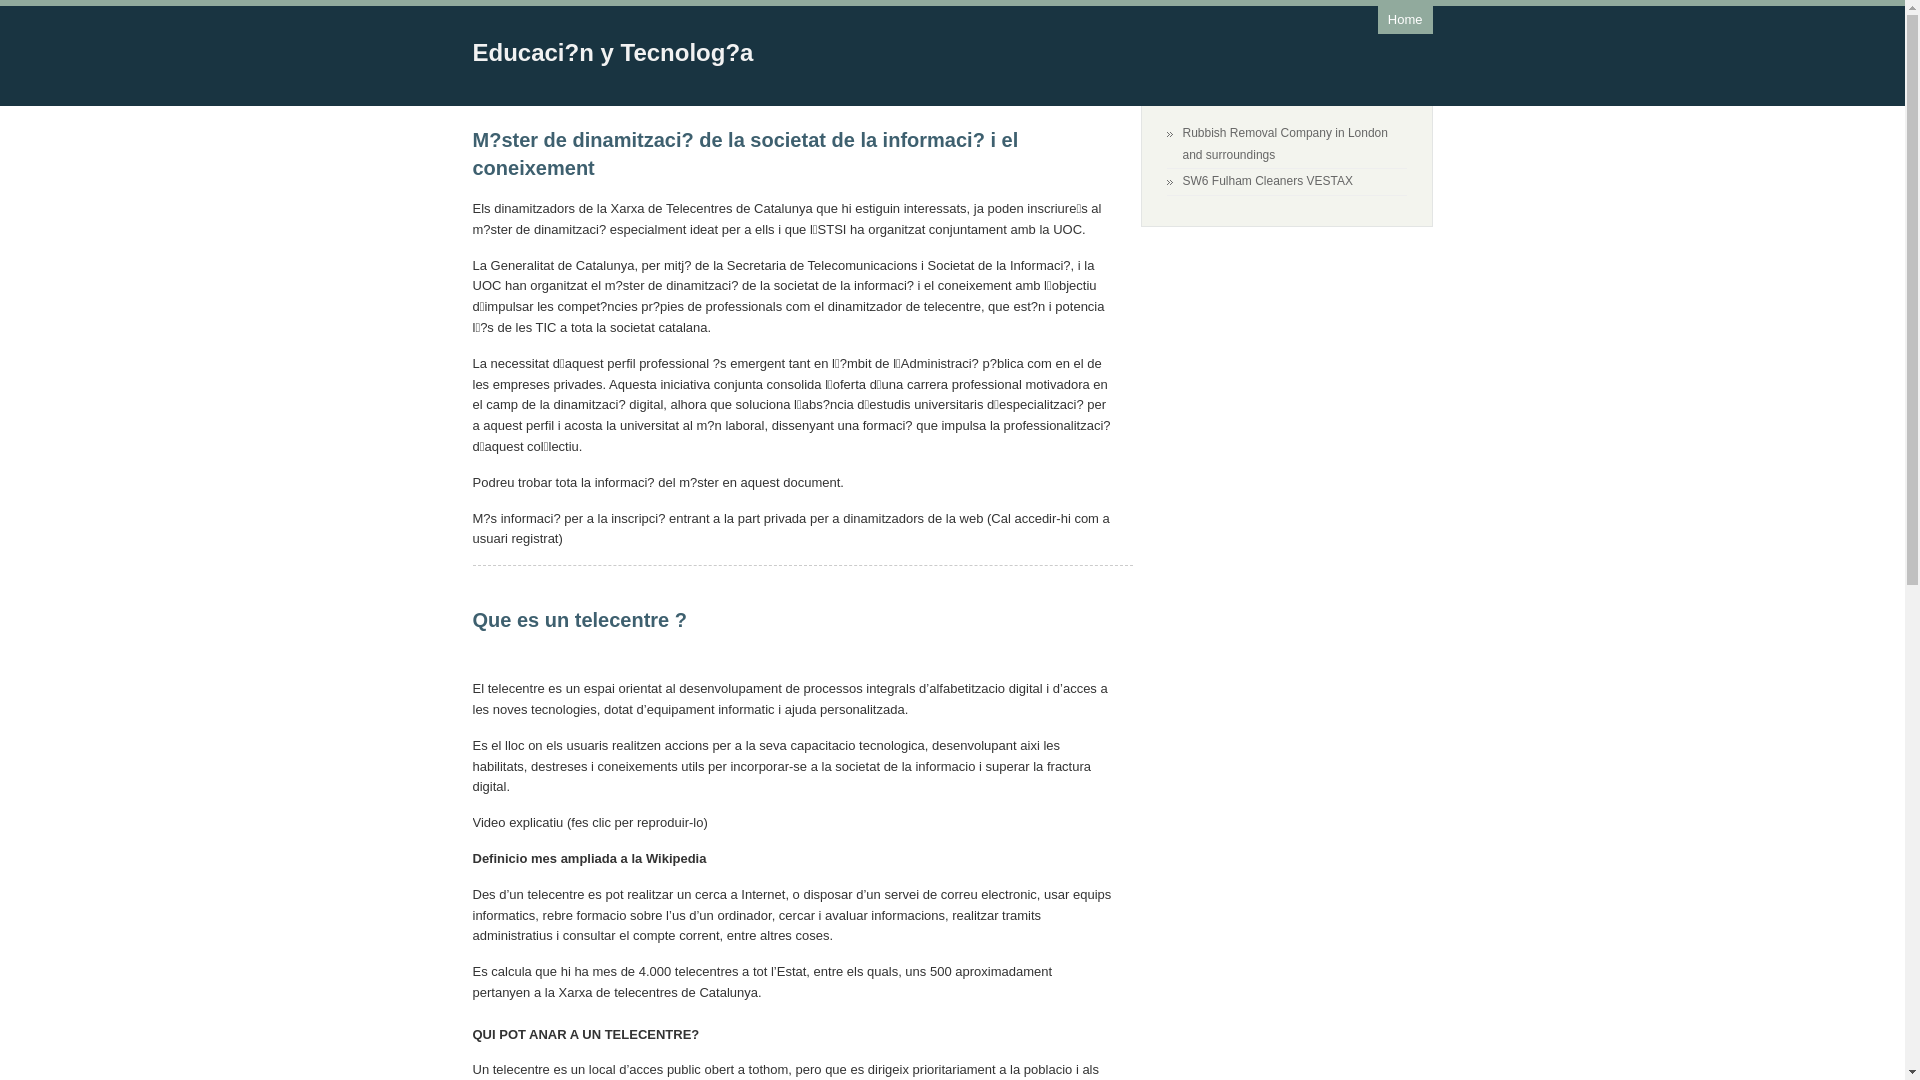 The height and width of the screenshot is (1080, 1920). Describe the element at coordinates (1406, 20) in the screenshot. I see `Home` at that location.